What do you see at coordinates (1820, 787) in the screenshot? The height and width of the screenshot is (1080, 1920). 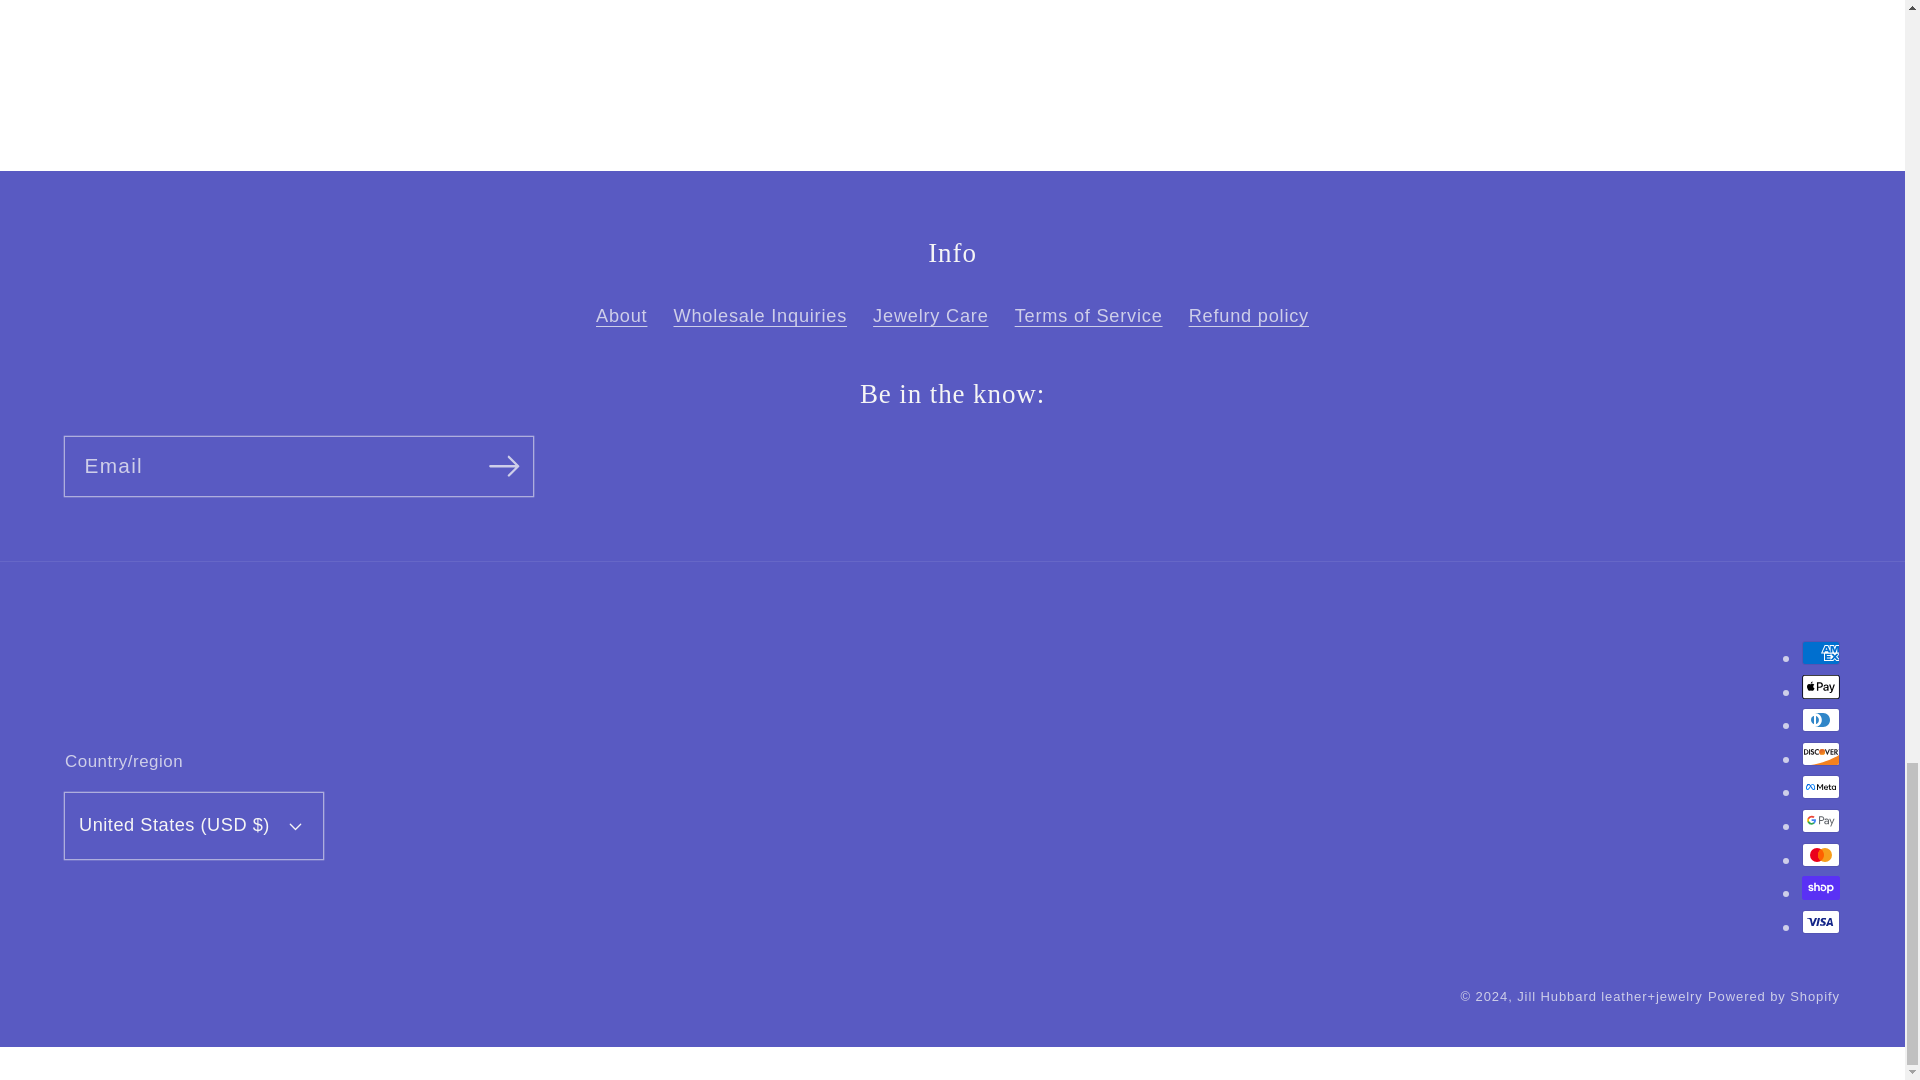 I see `Meta Pay` at bounding box center [1820, 787].